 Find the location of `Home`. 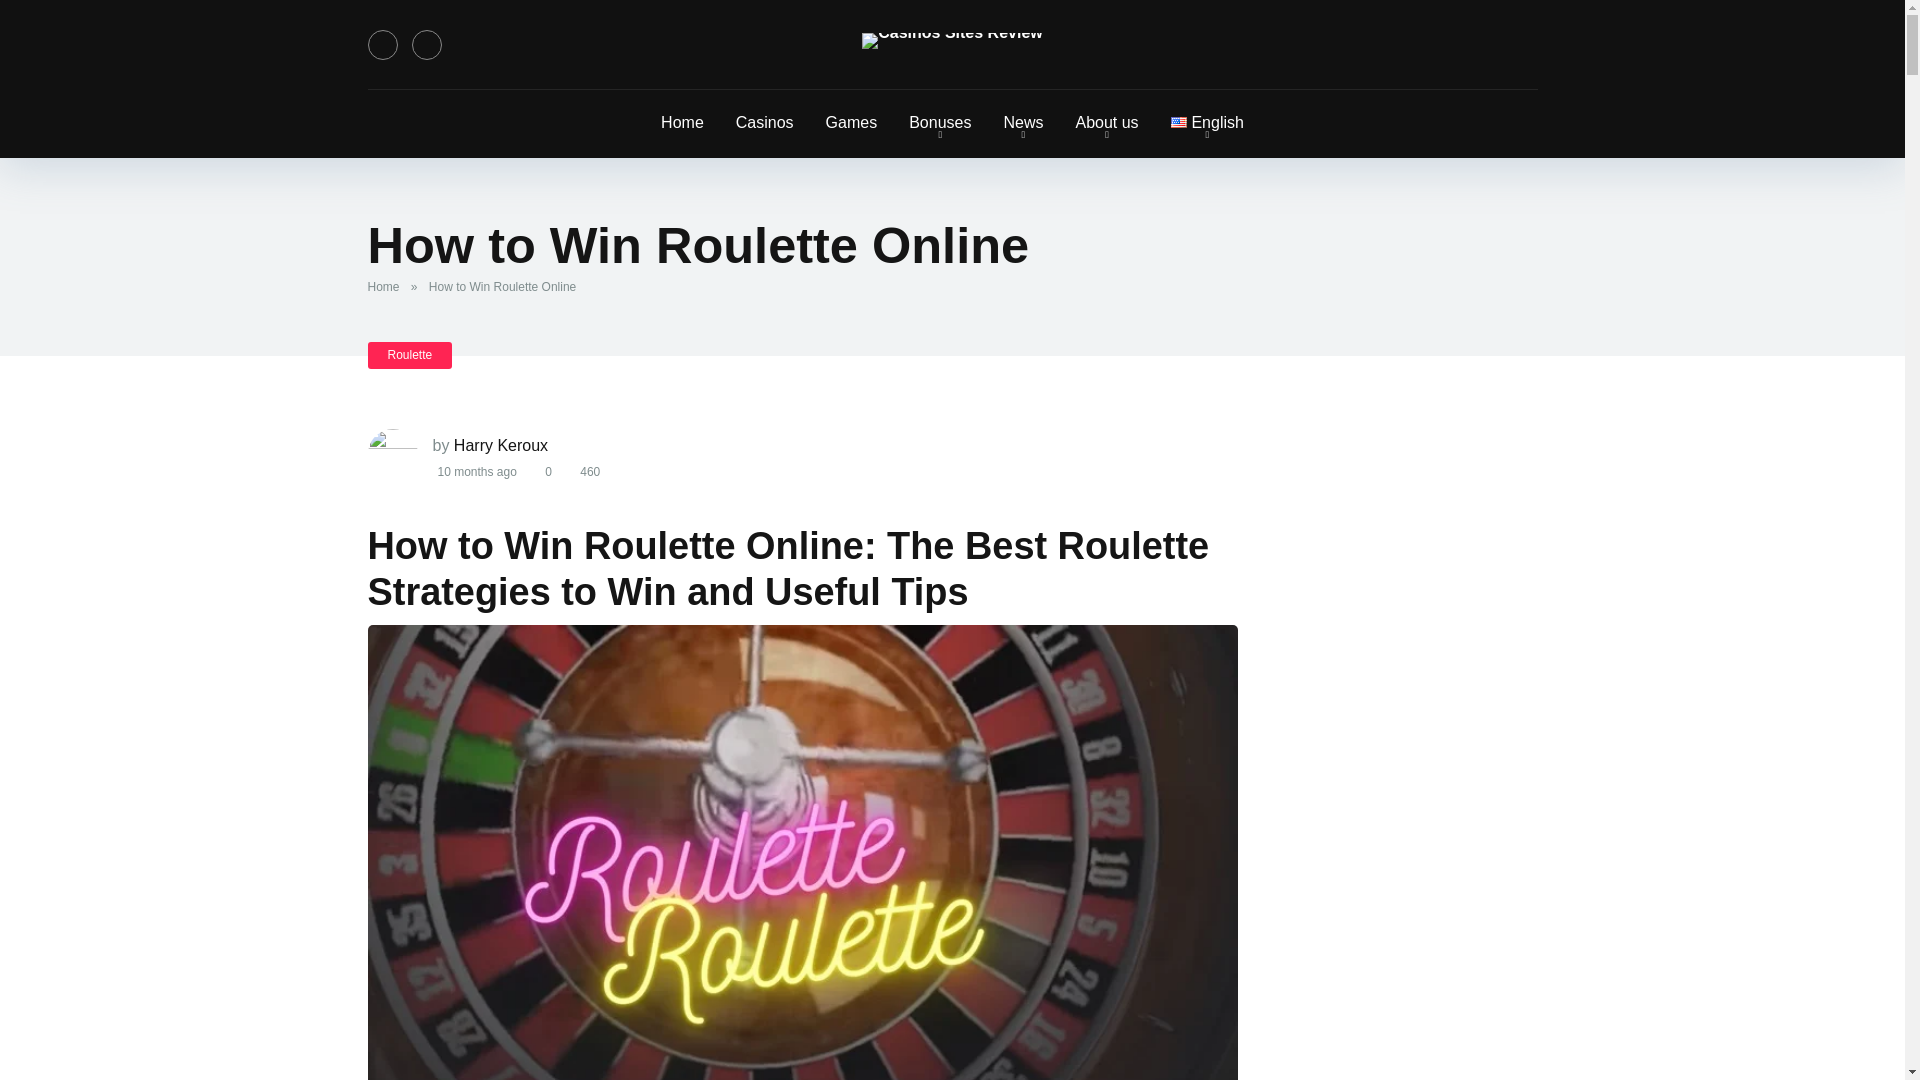

Home is located at coordinates (682, 123).